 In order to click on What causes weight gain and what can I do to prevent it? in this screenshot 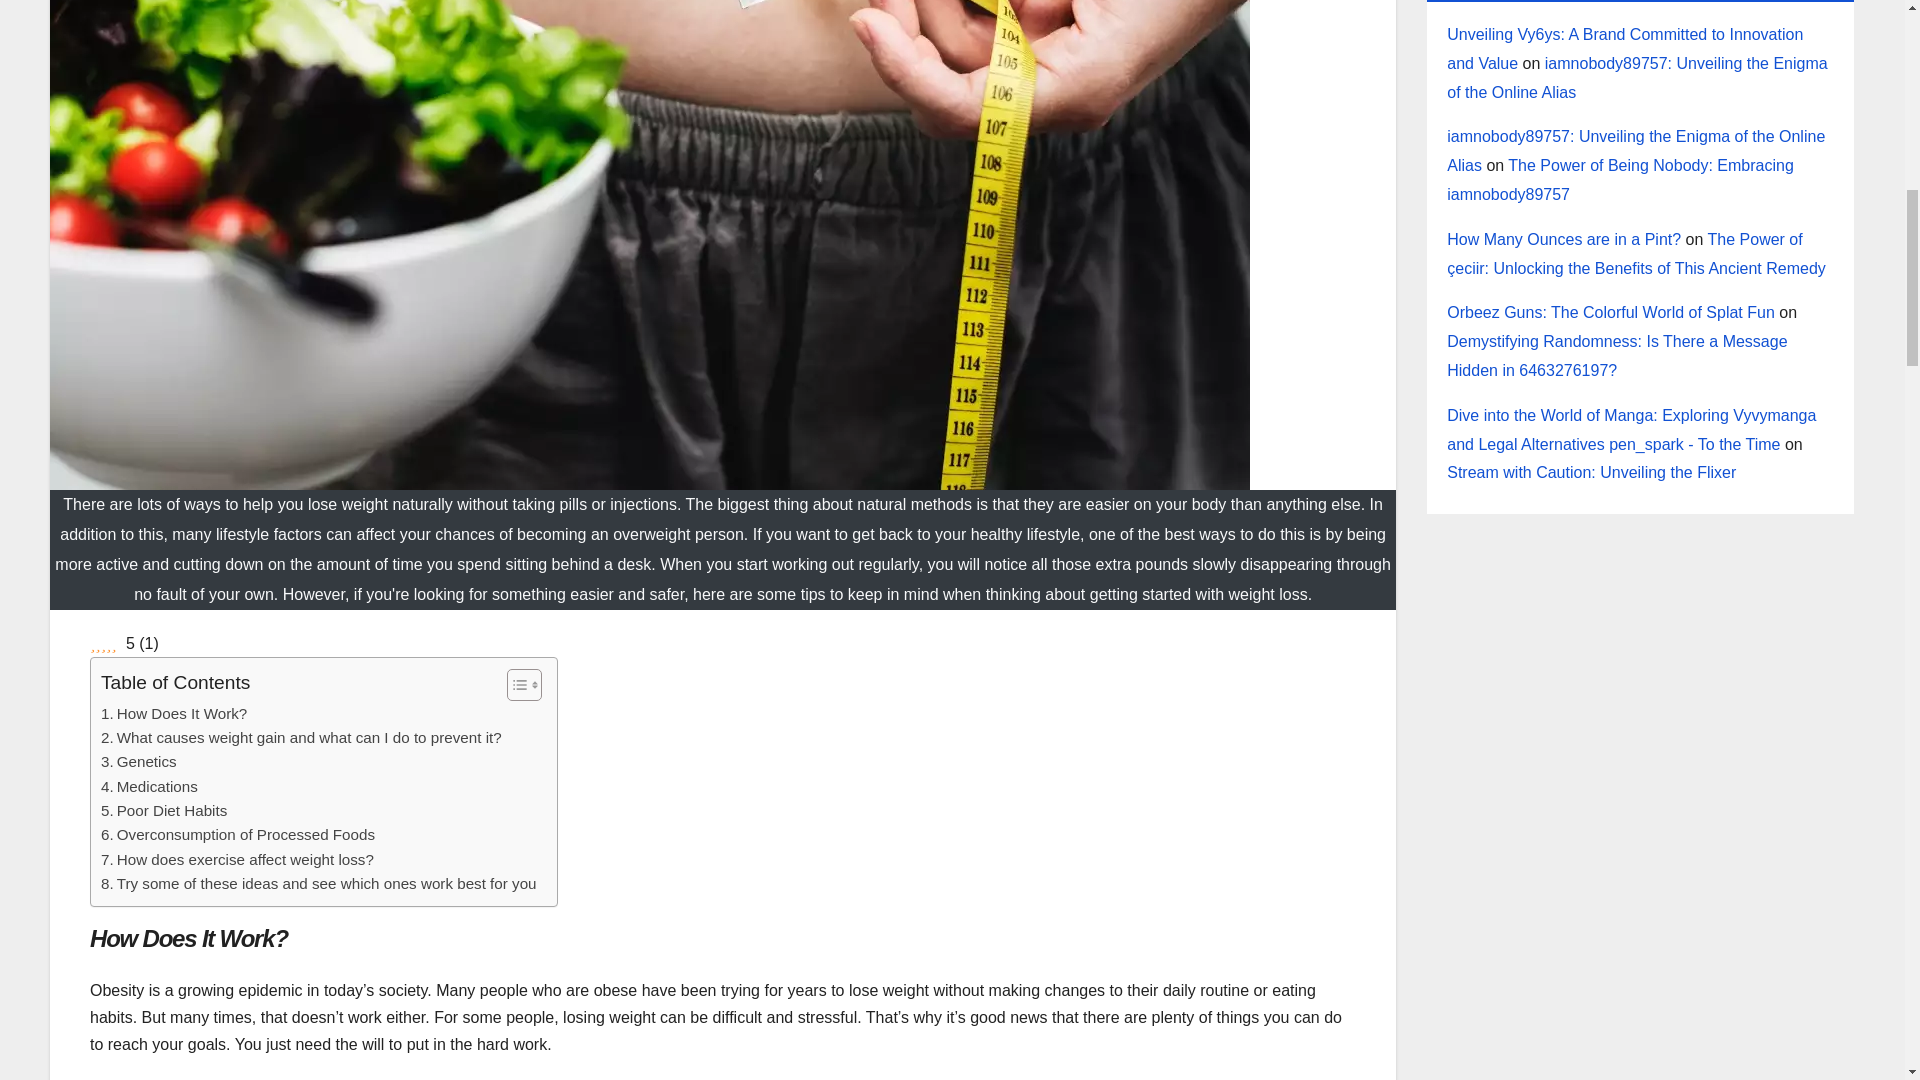, I will do `click(301, 737)`.